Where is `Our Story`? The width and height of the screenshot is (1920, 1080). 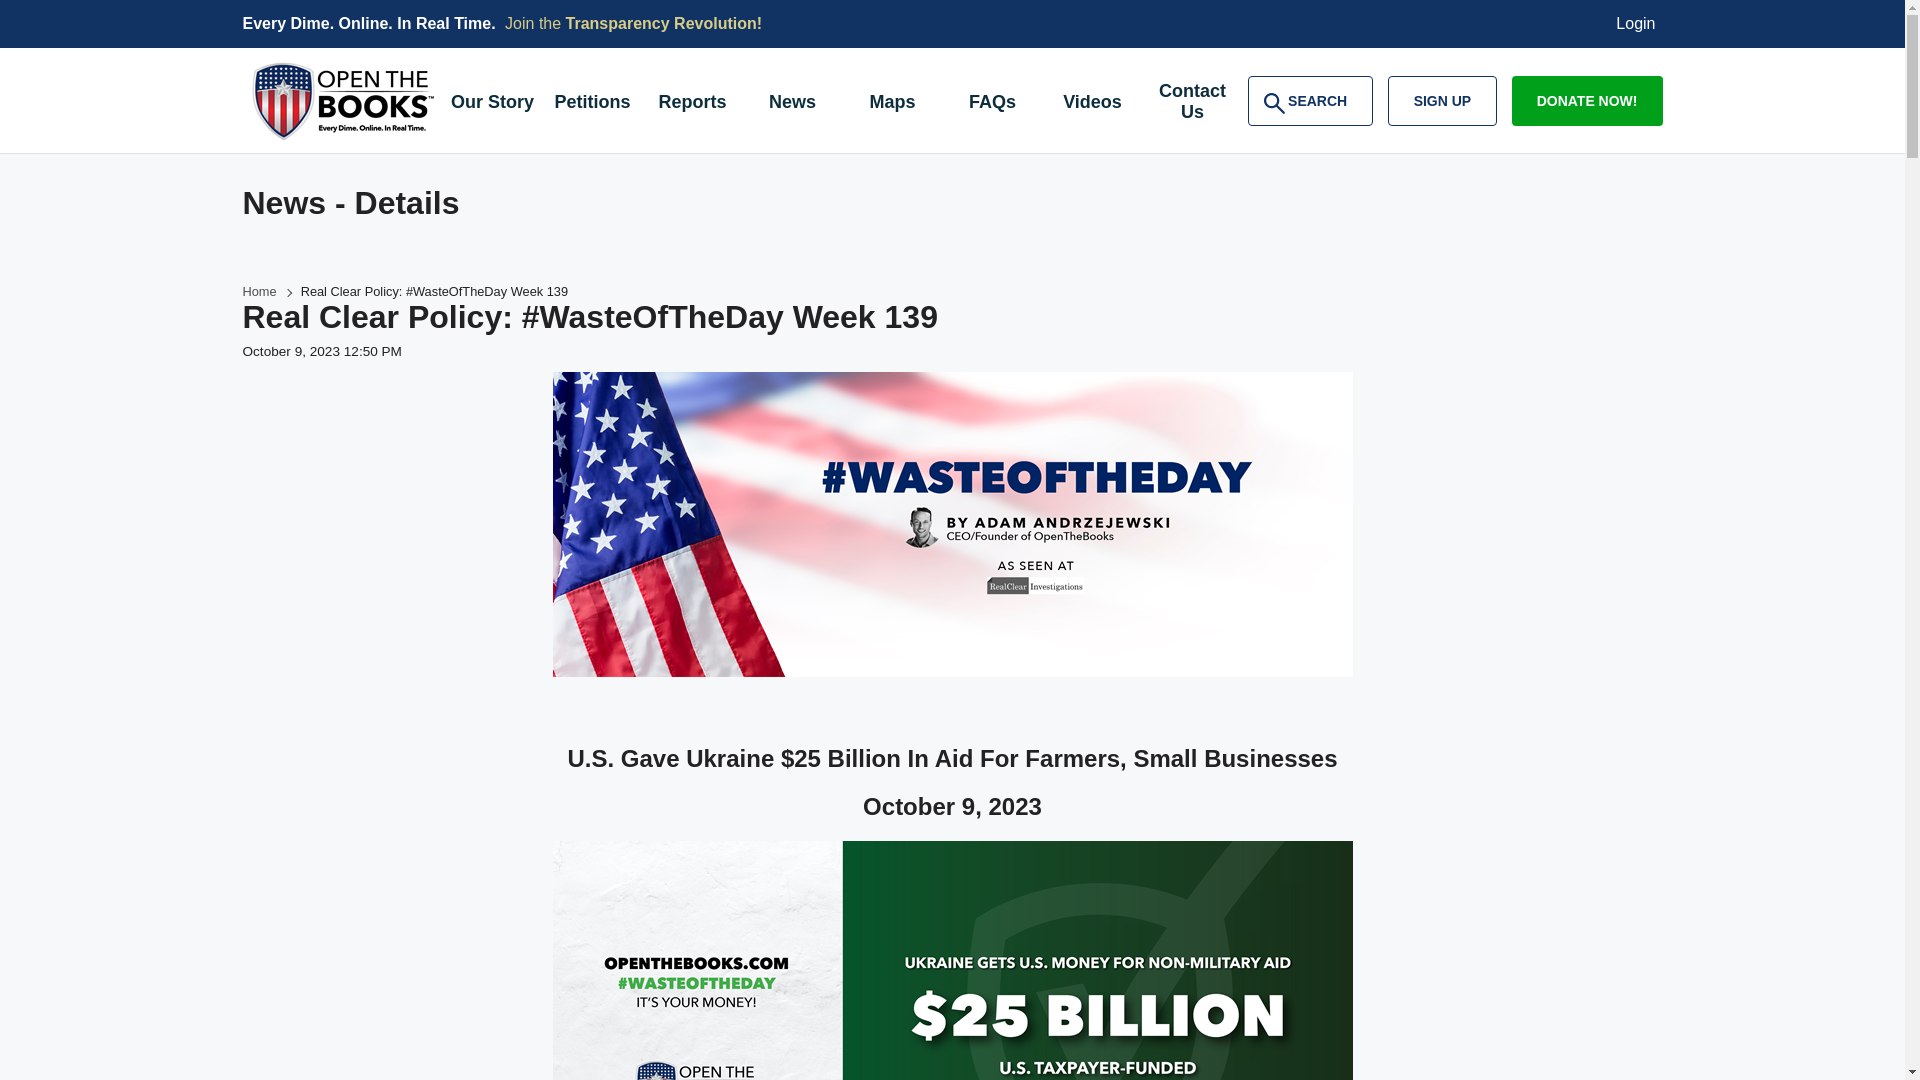 Our Story is located at coordinates (1192, 104).